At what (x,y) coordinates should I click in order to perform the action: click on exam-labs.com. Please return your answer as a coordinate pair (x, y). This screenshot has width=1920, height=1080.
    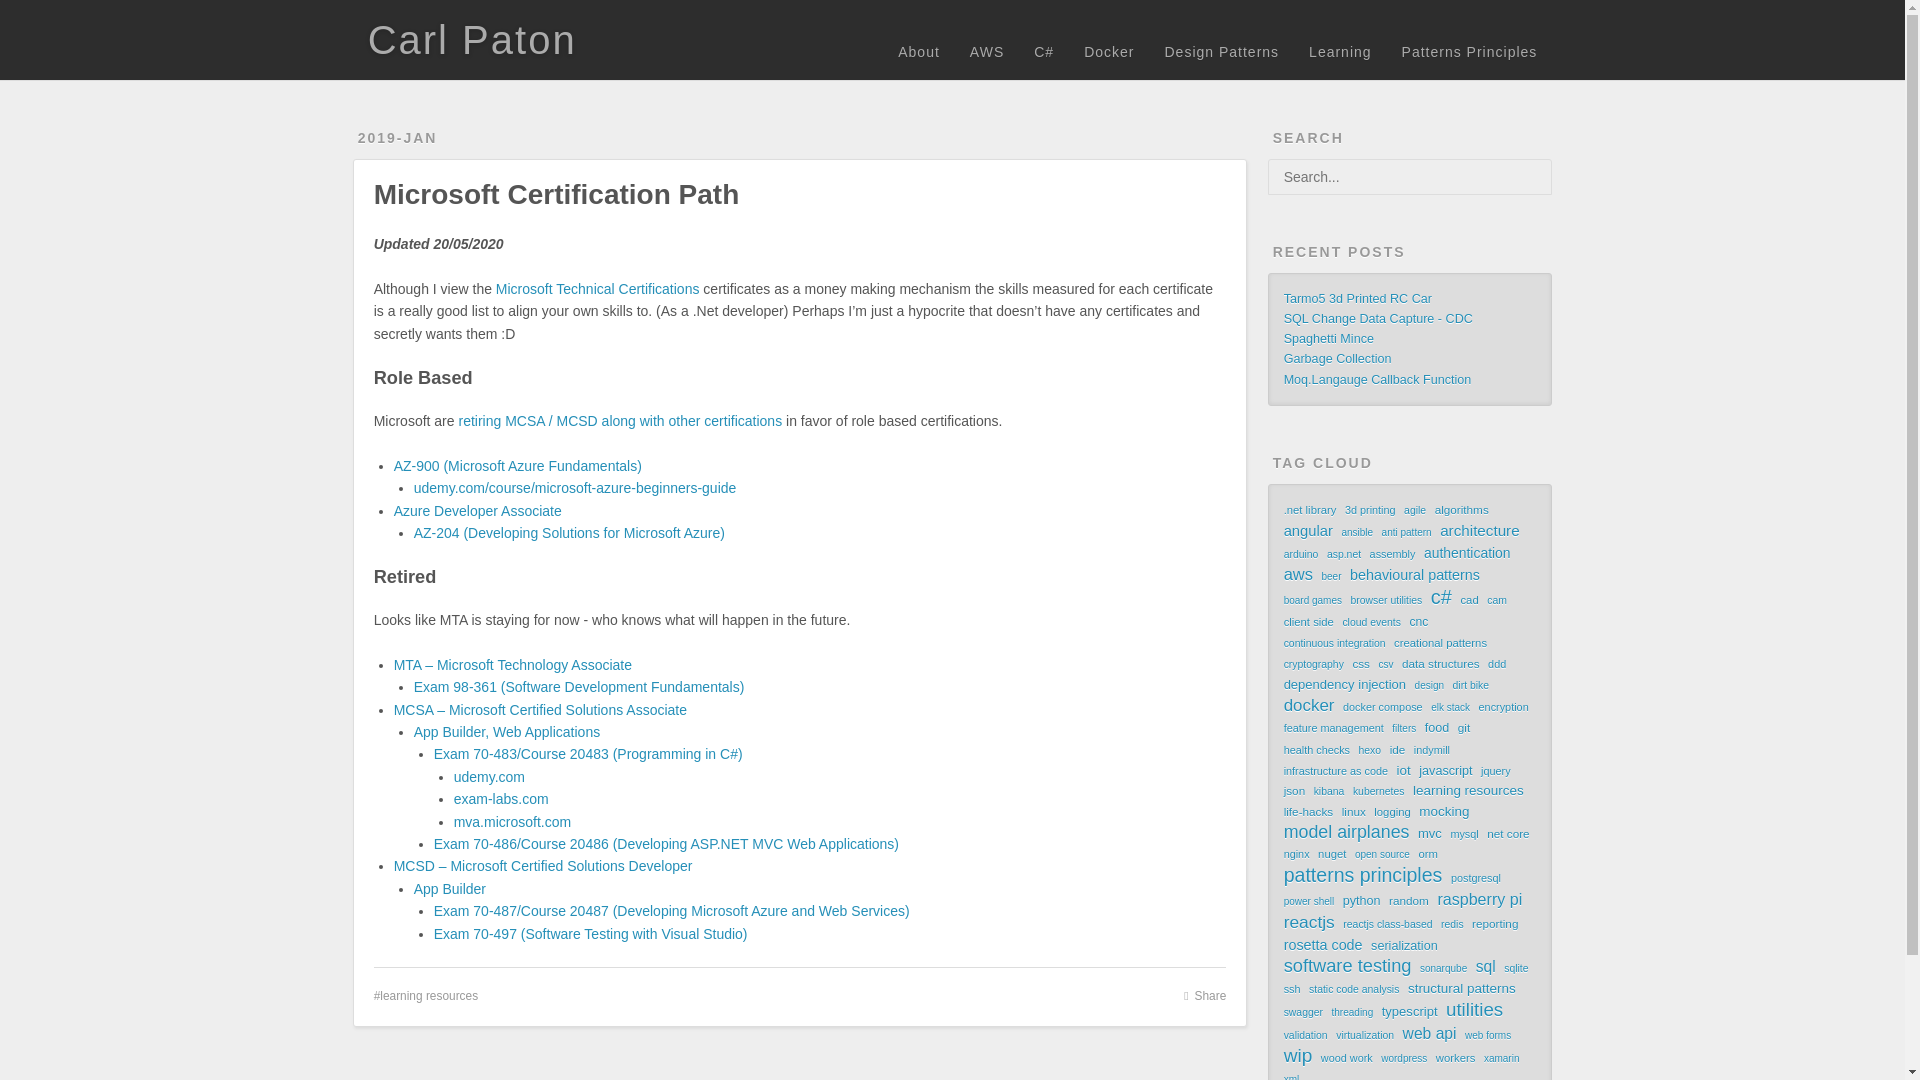
    Looking at the image, I should click on (501, 798).